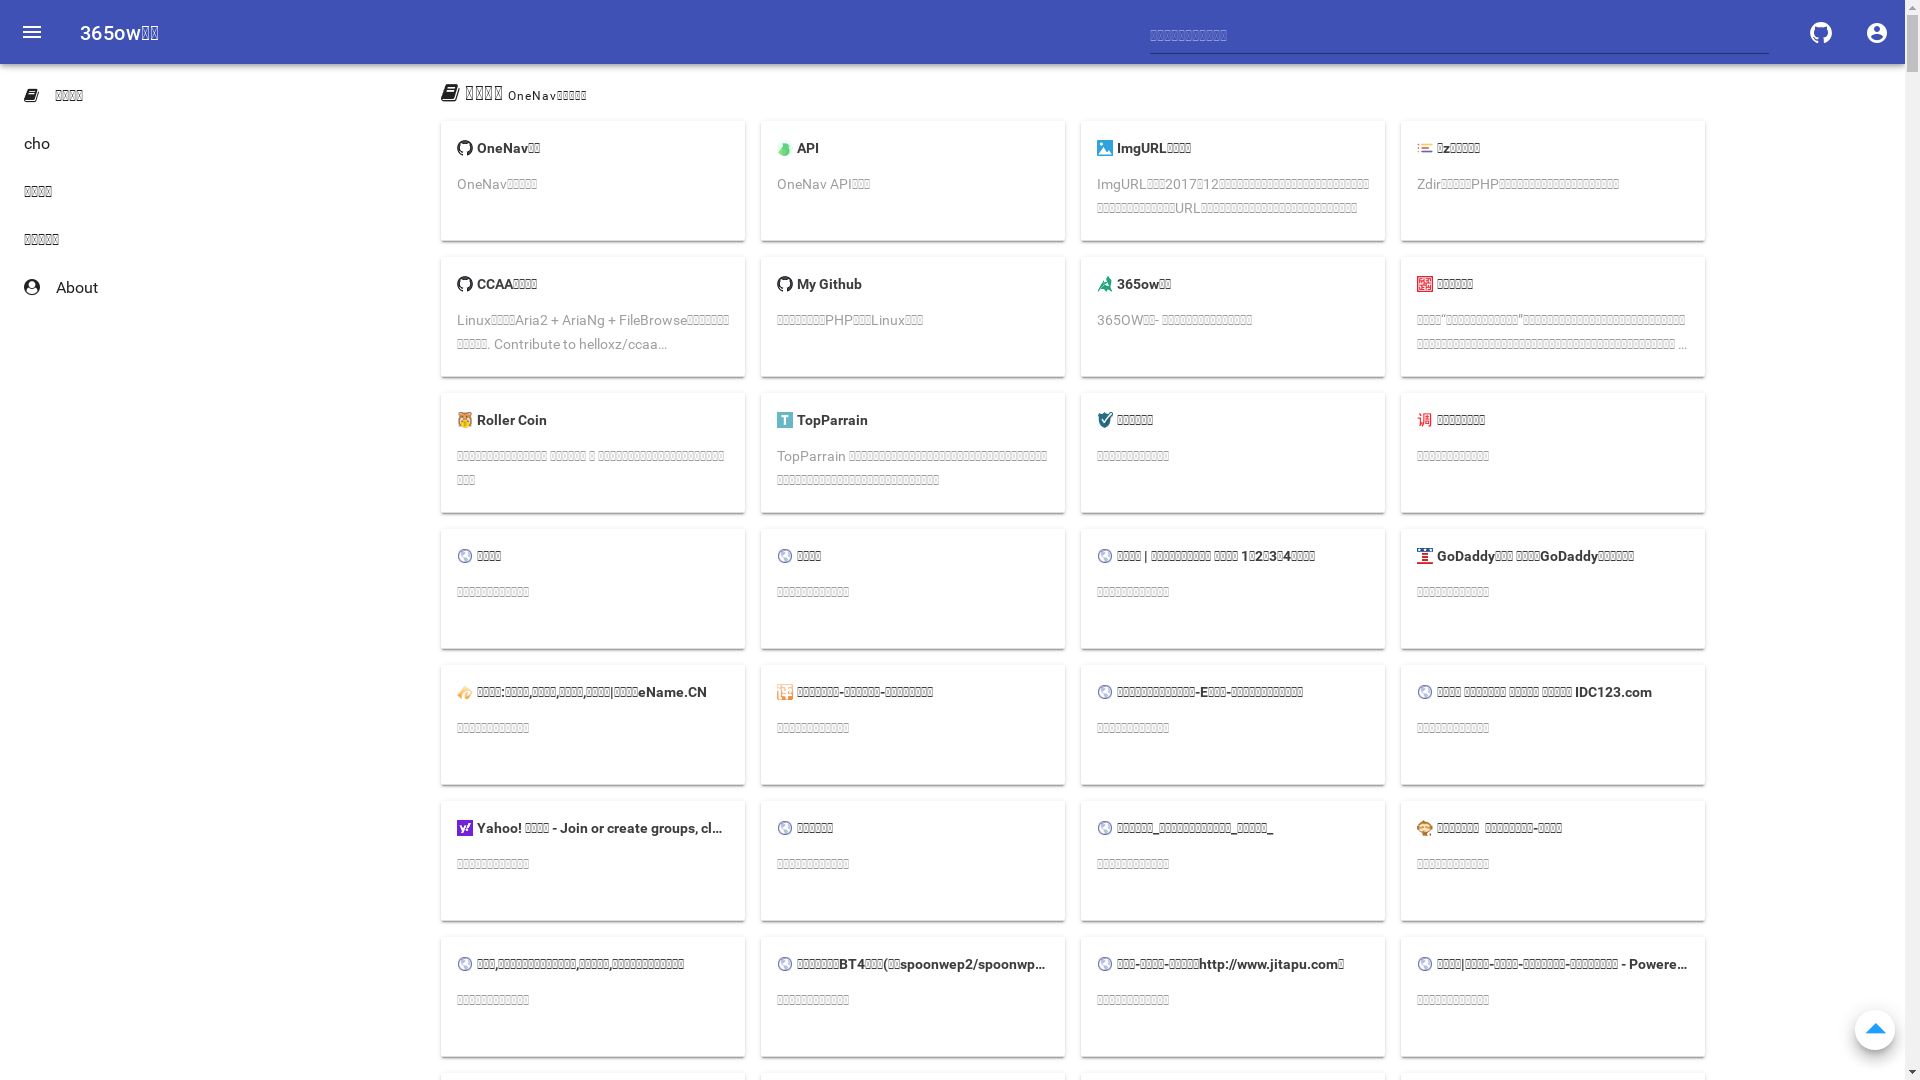 The image size is (1920, 1080). What do you see at coordinates (120, 288) in the screenshot?
I see `About` at bounding box center [120, 288].